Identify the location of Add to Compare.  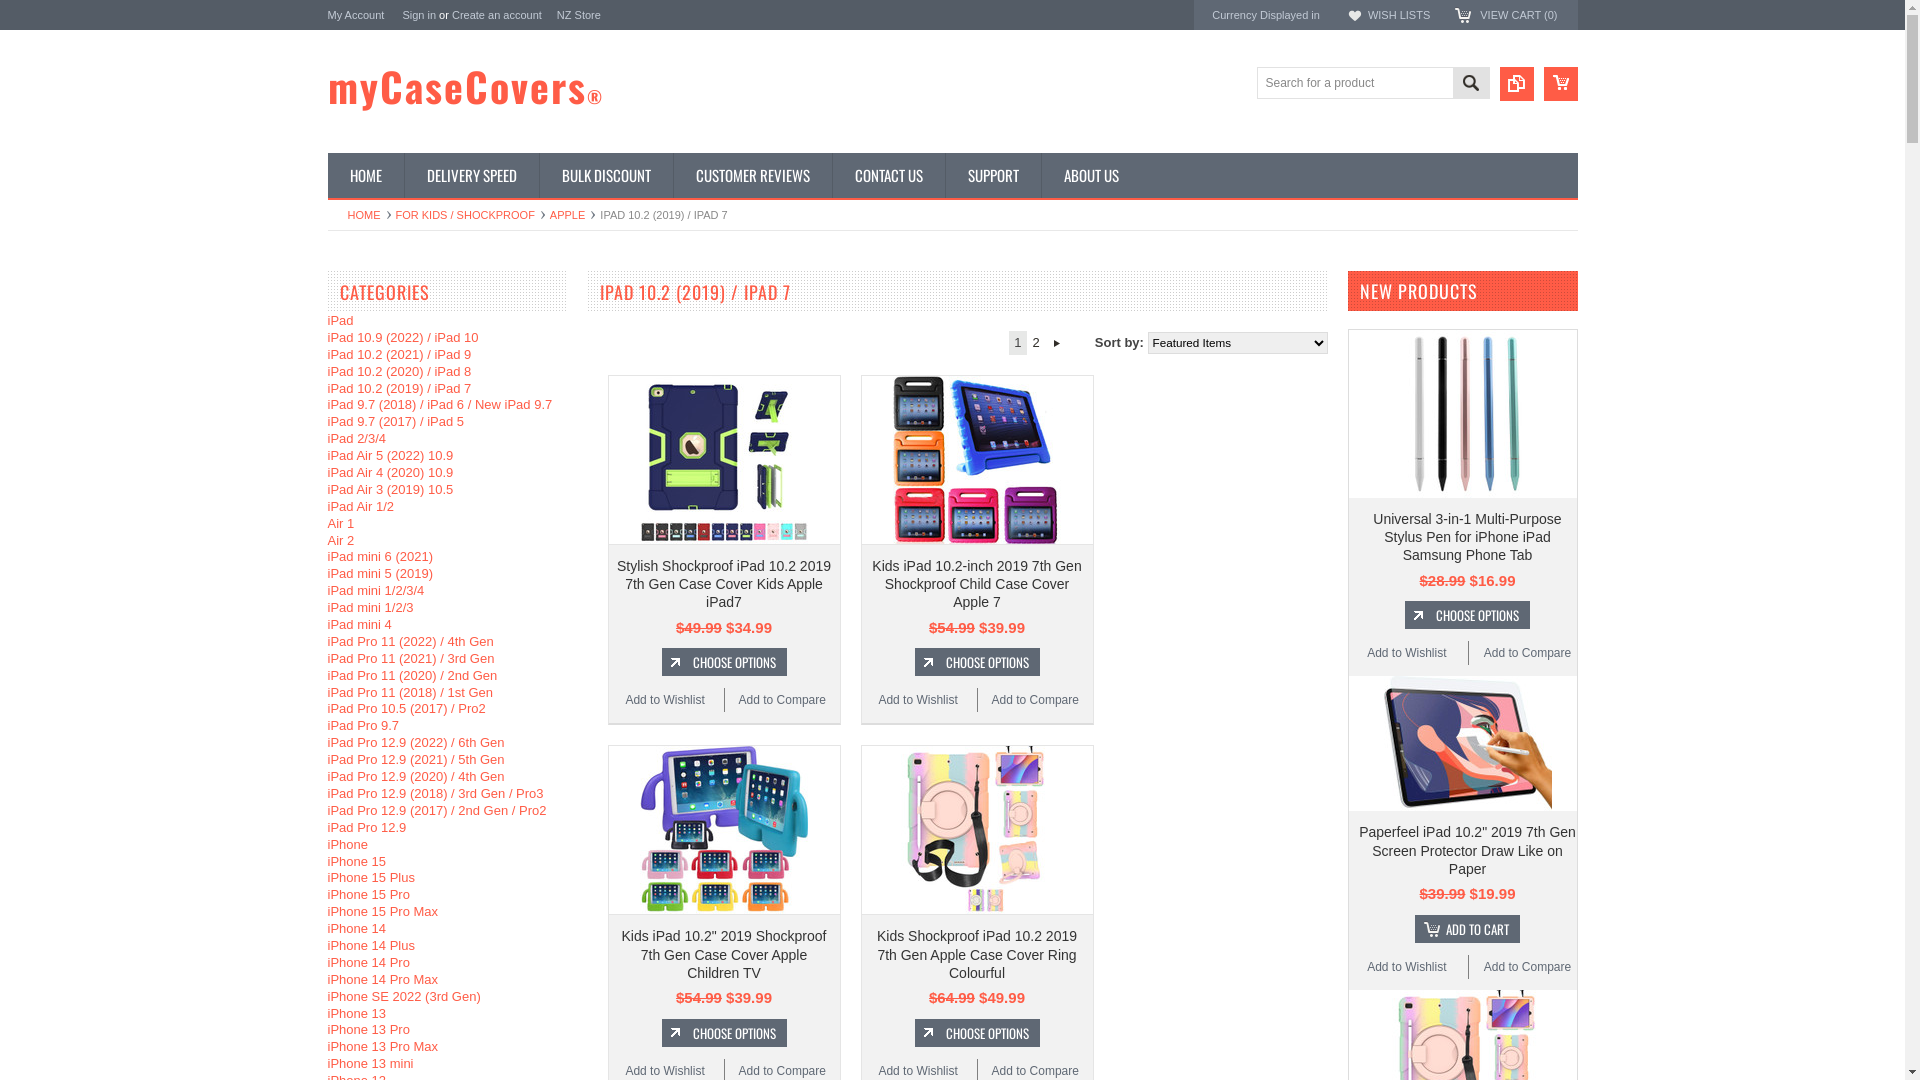
(1528, 967).